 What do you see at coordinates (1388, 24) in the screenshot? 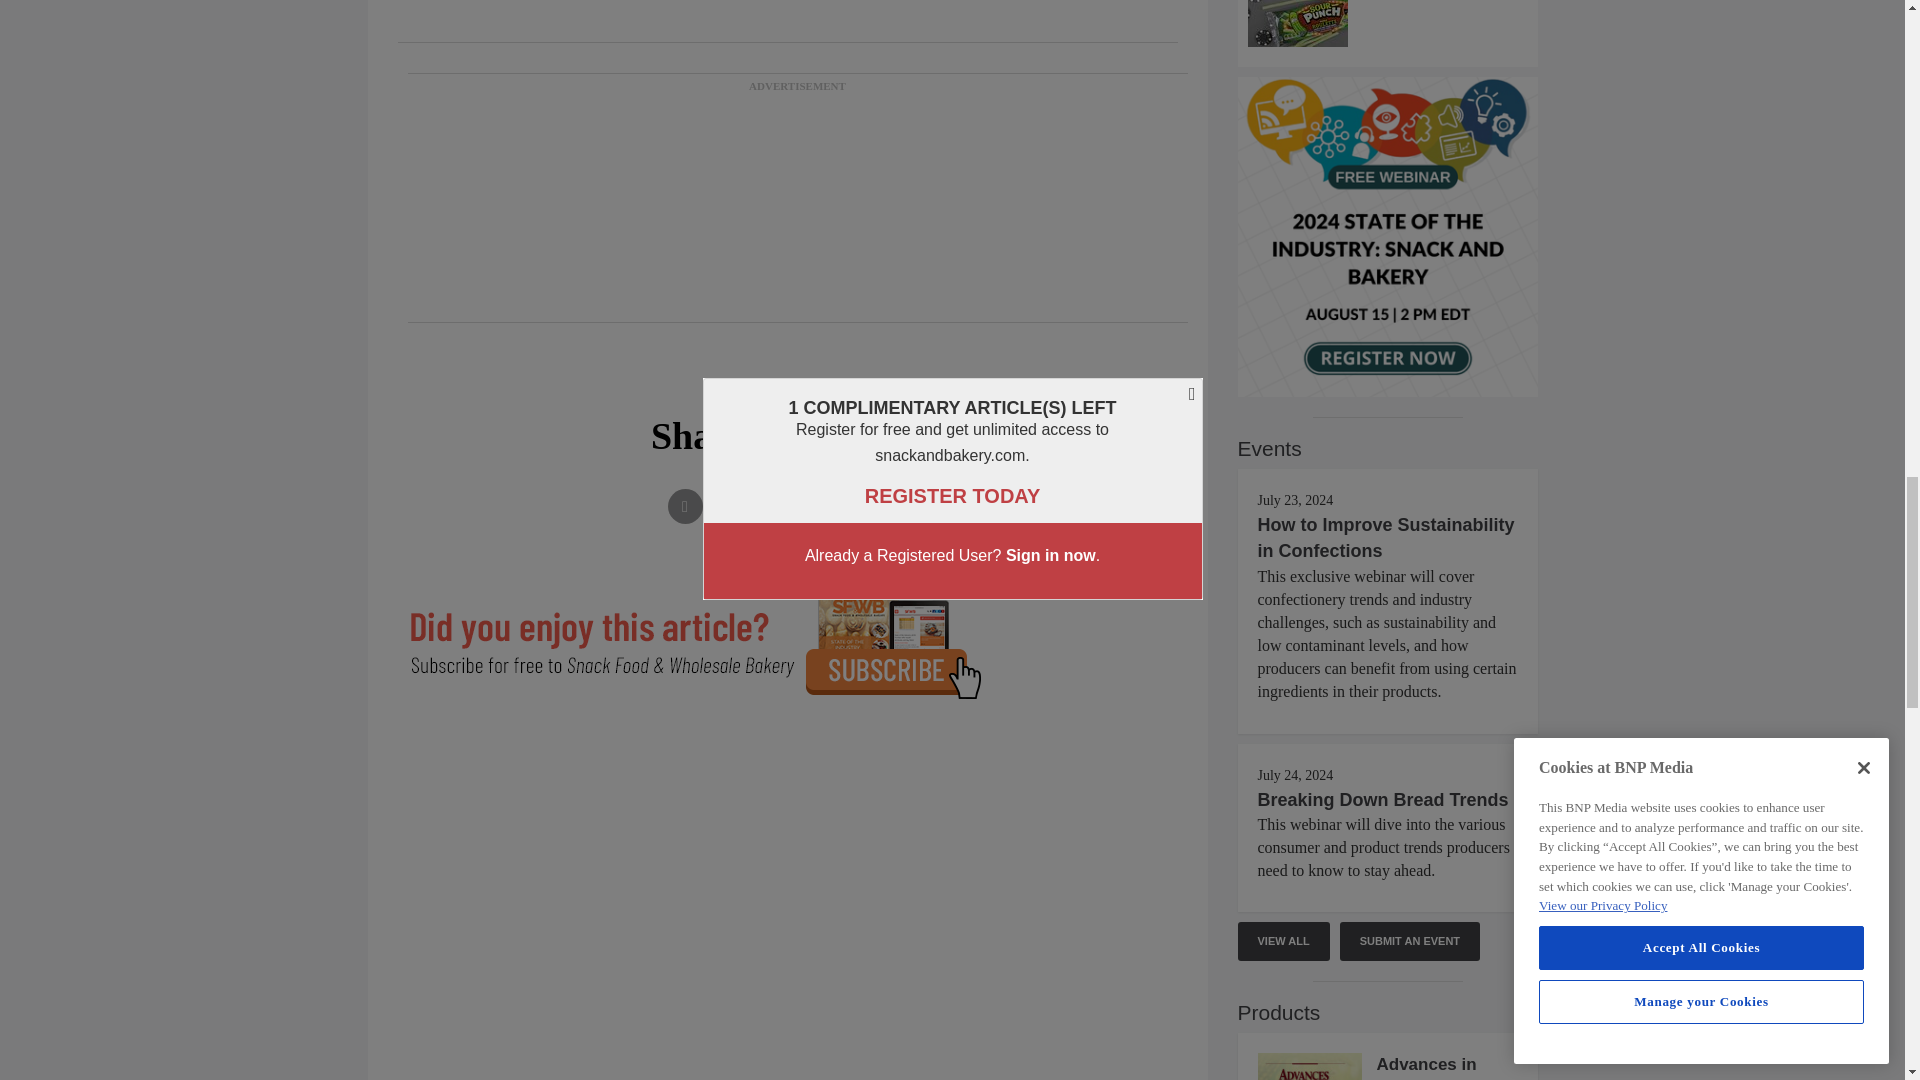
I see `Pickle Roulette: Best New Product of 2023` at bounding box center [1388, 24].